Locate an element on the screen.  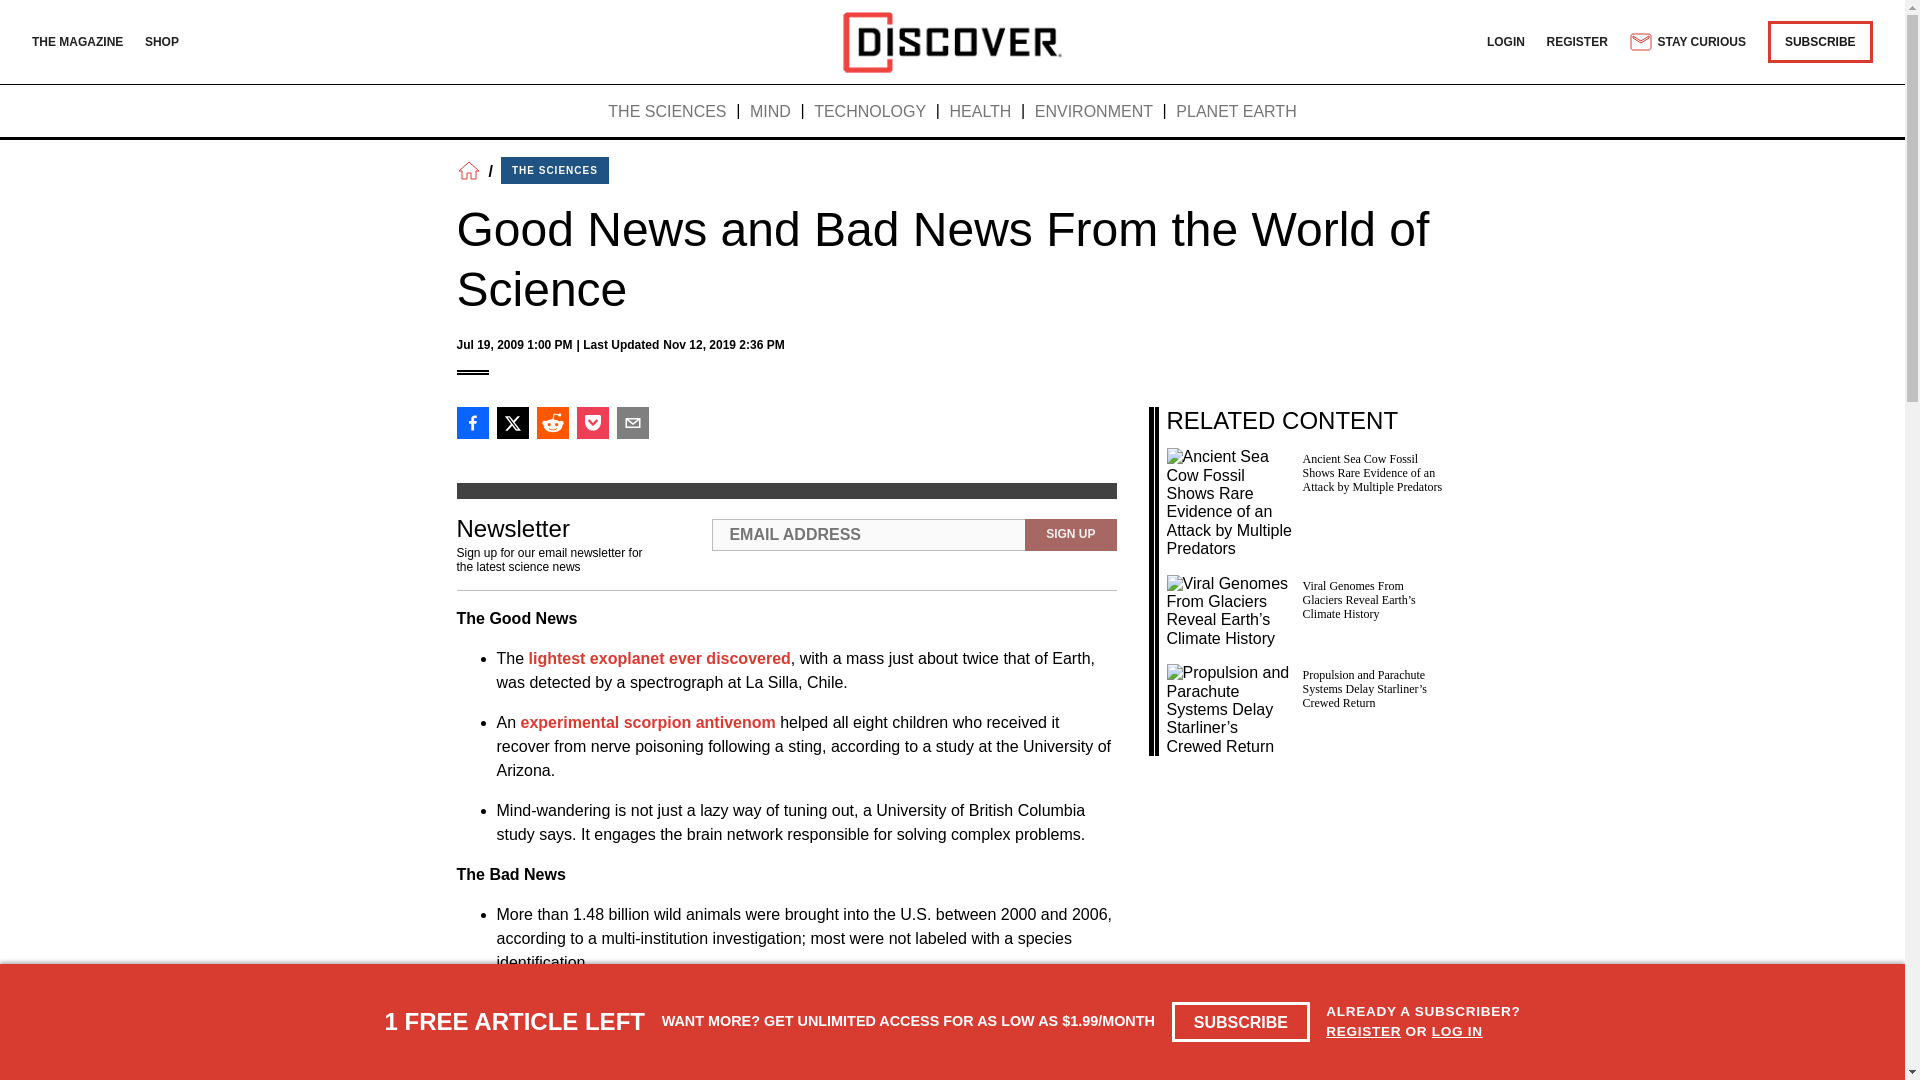
MIND is located at coordinates (770, 112).